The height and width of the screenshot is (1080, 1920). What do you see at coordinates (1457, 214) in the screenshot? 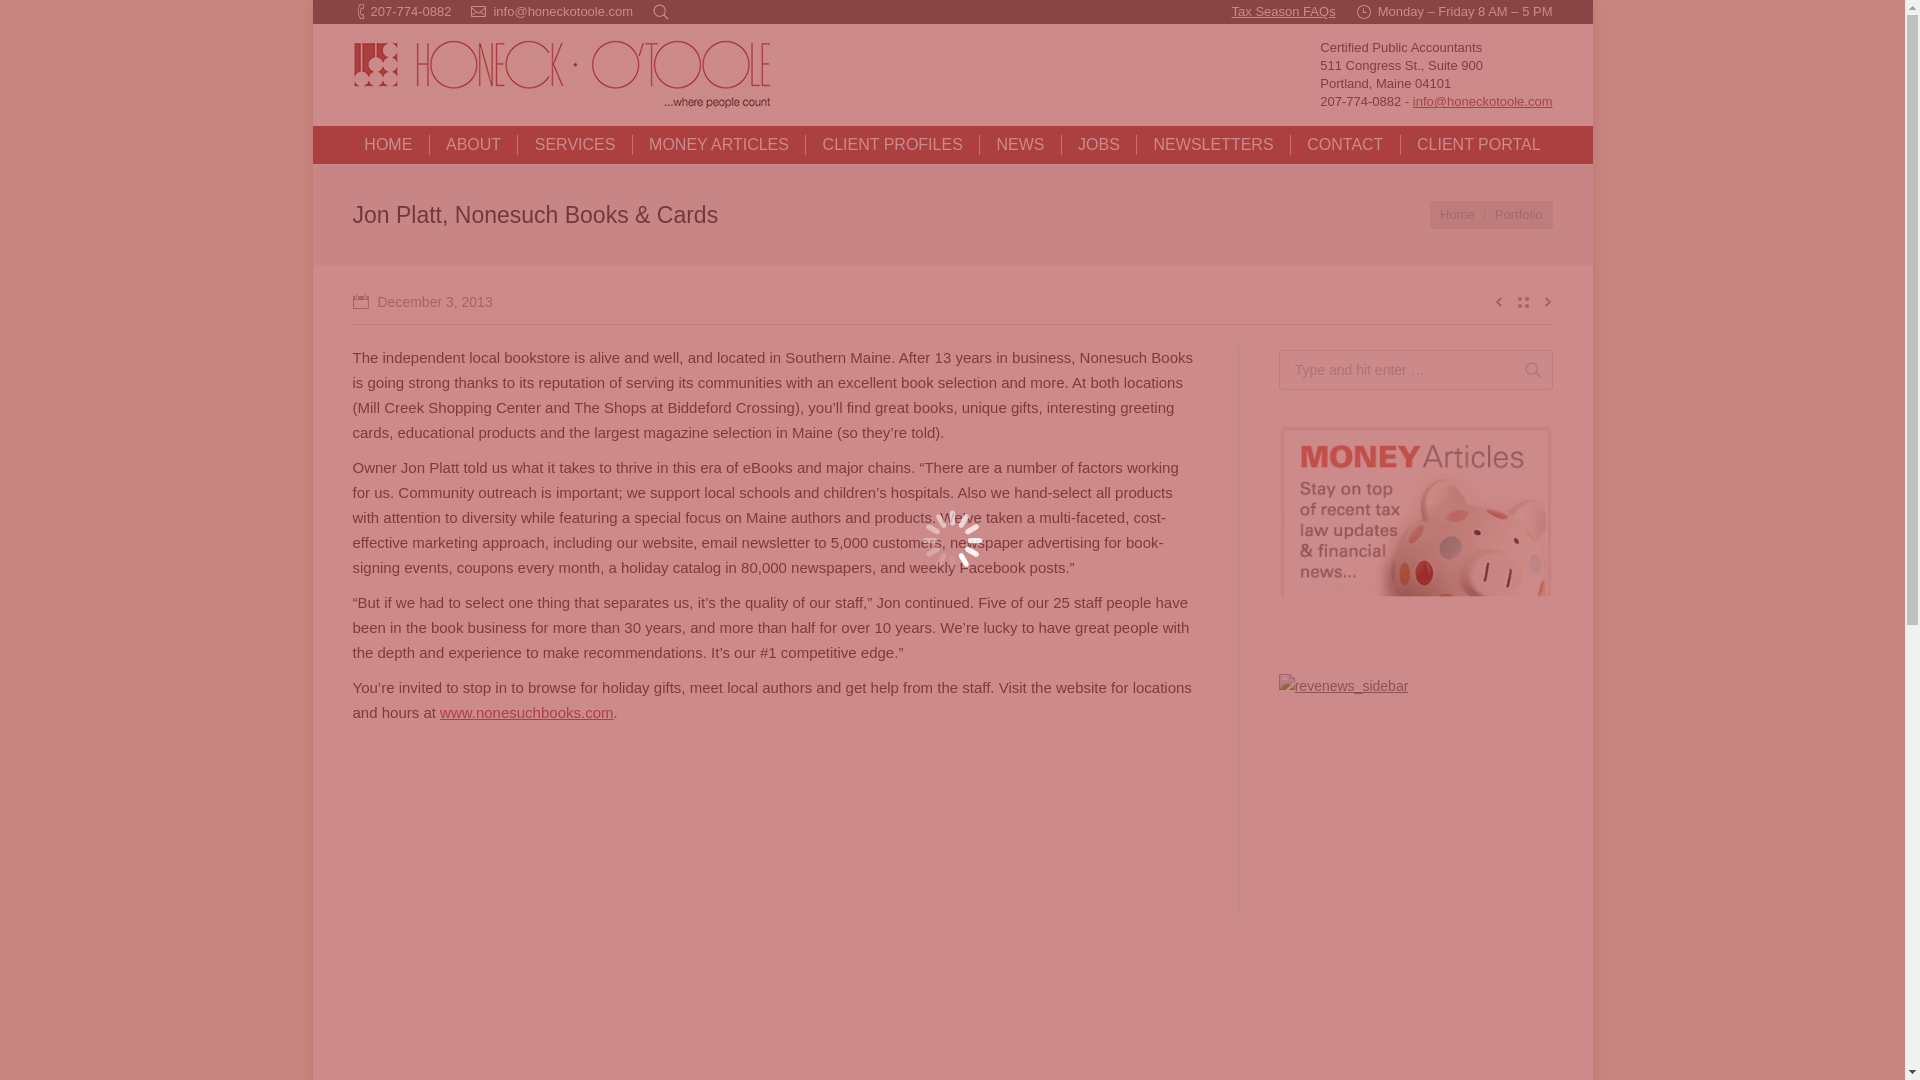
I see `Home` at bounding box center [1457, 214].